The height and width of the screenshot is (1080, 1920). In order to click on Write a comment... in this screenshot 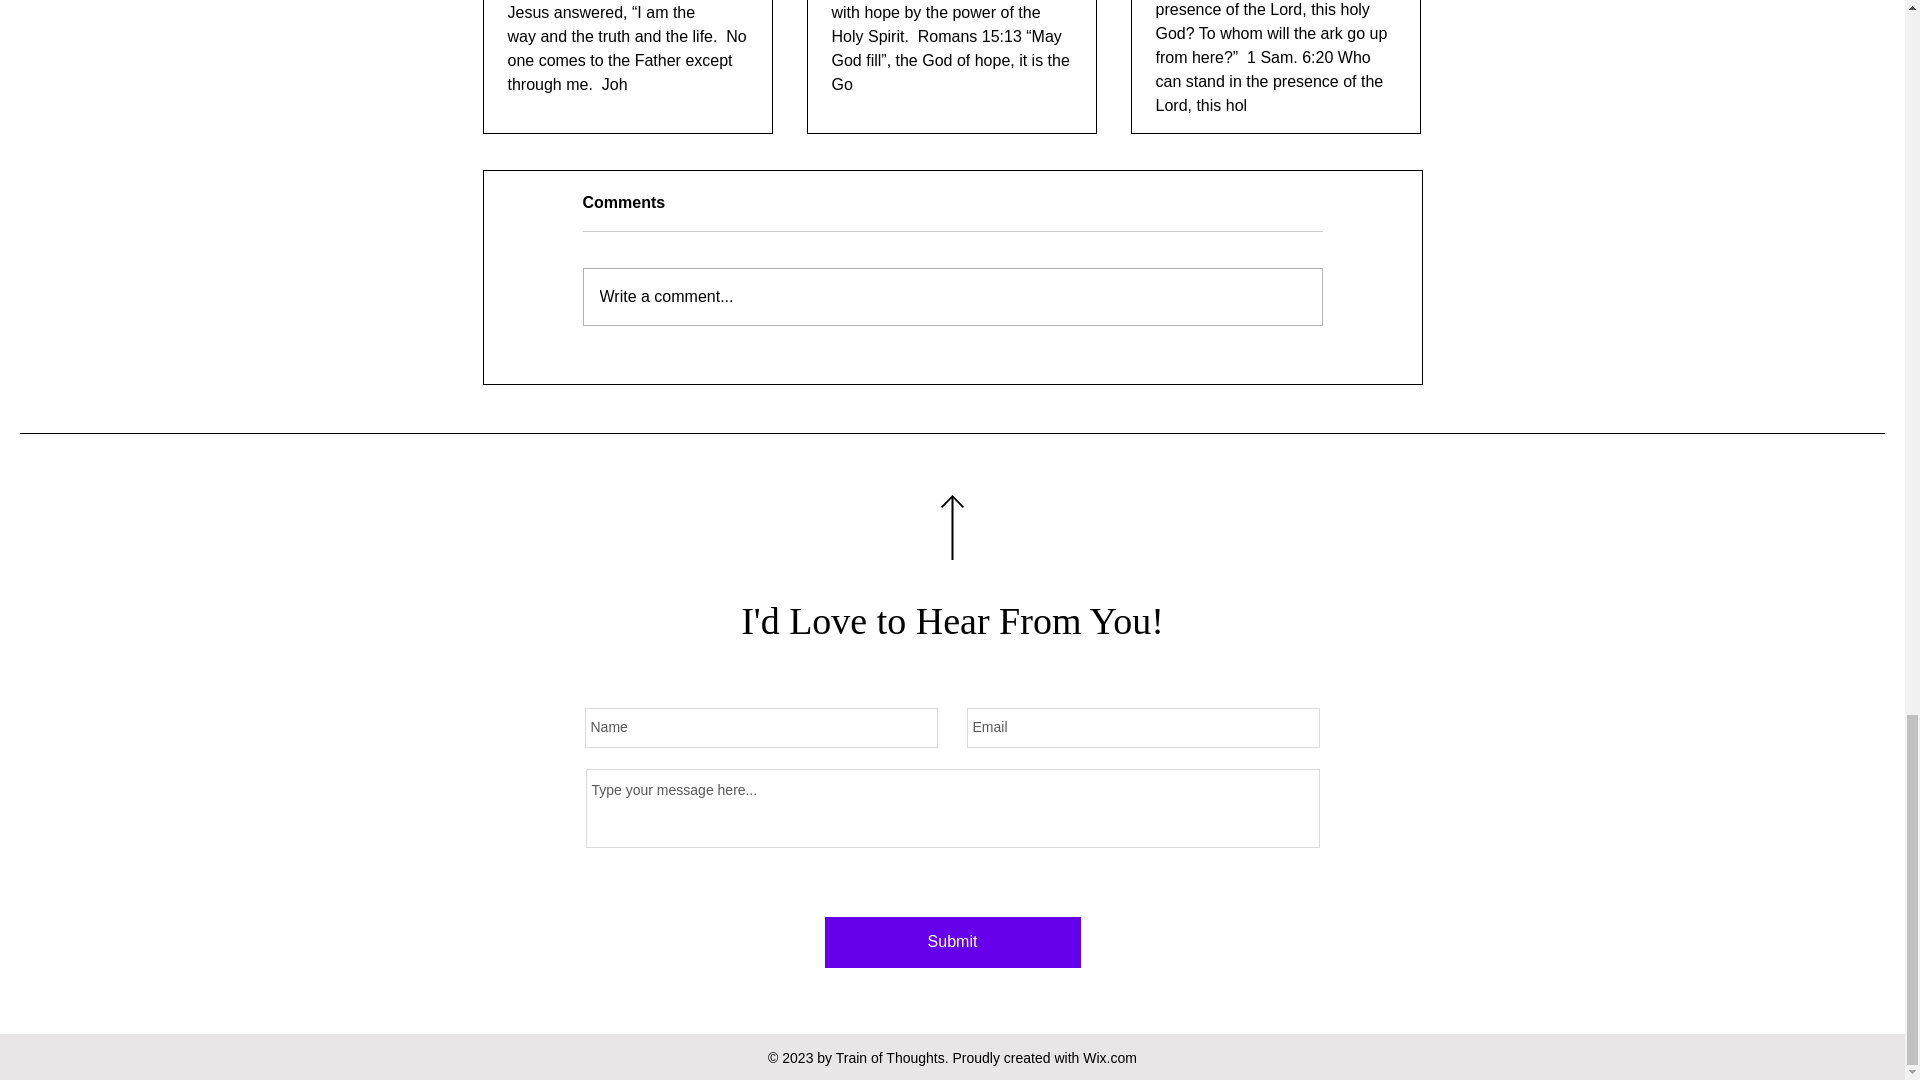, I will do `click(952, 296)`.